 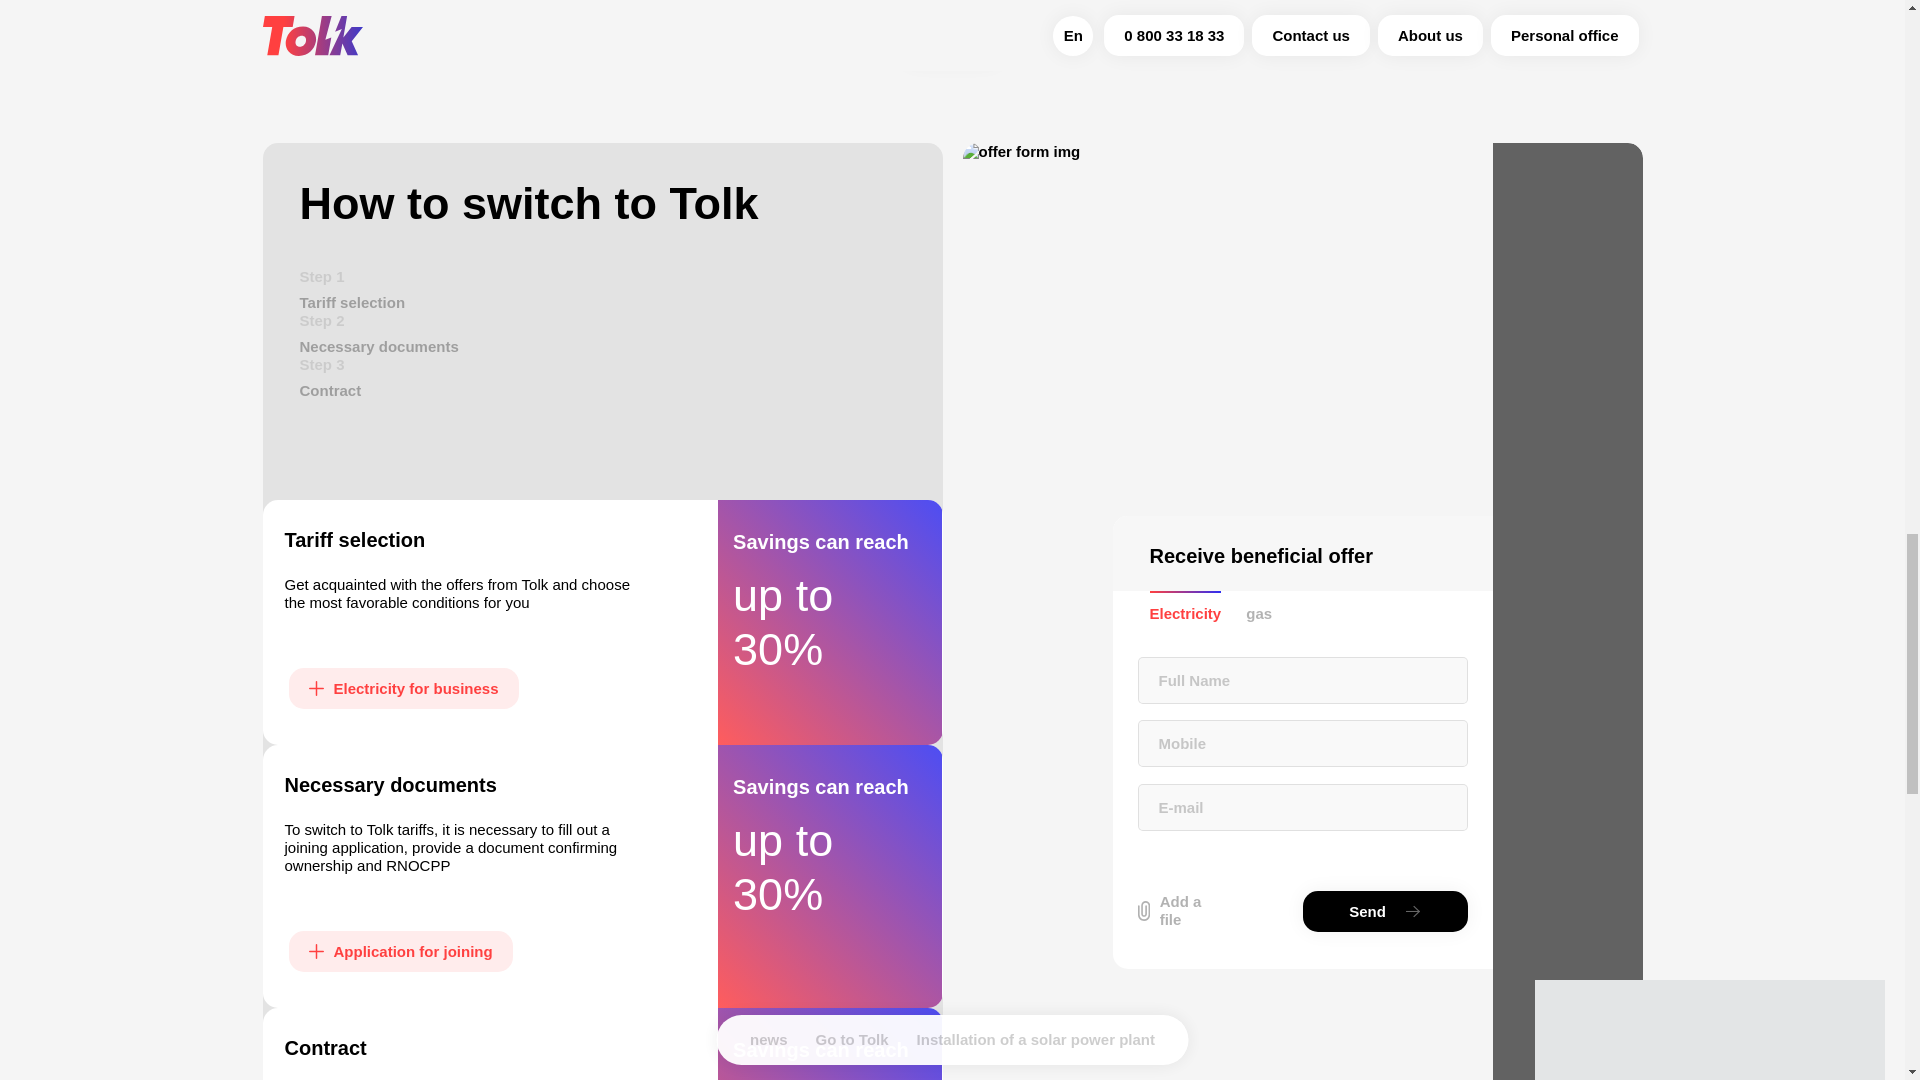 What do you see at coordinates (403, 688) in the screenshot?
I see `Electricity for business` at bounding box center [403, 688].